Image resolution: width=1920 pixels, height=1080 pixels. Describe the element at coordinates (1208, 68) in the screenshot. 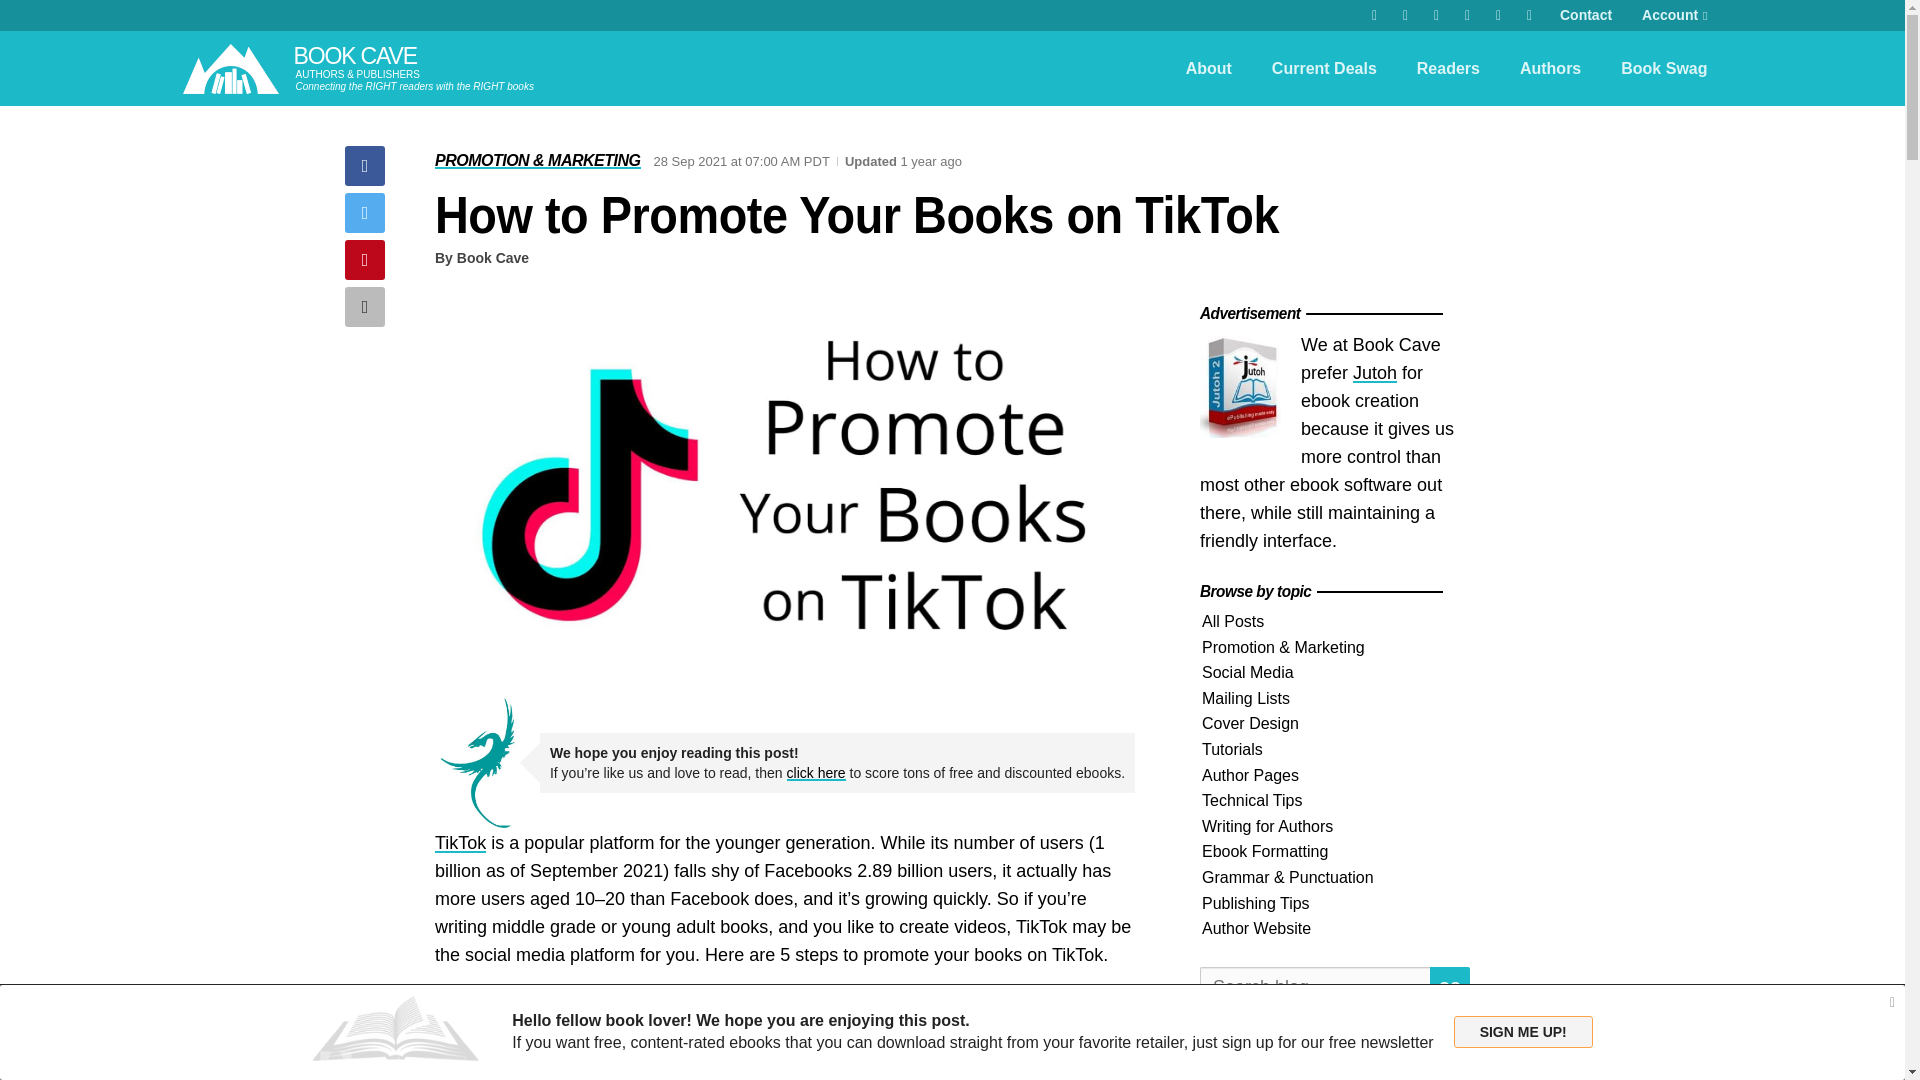

I see `About` at that location.